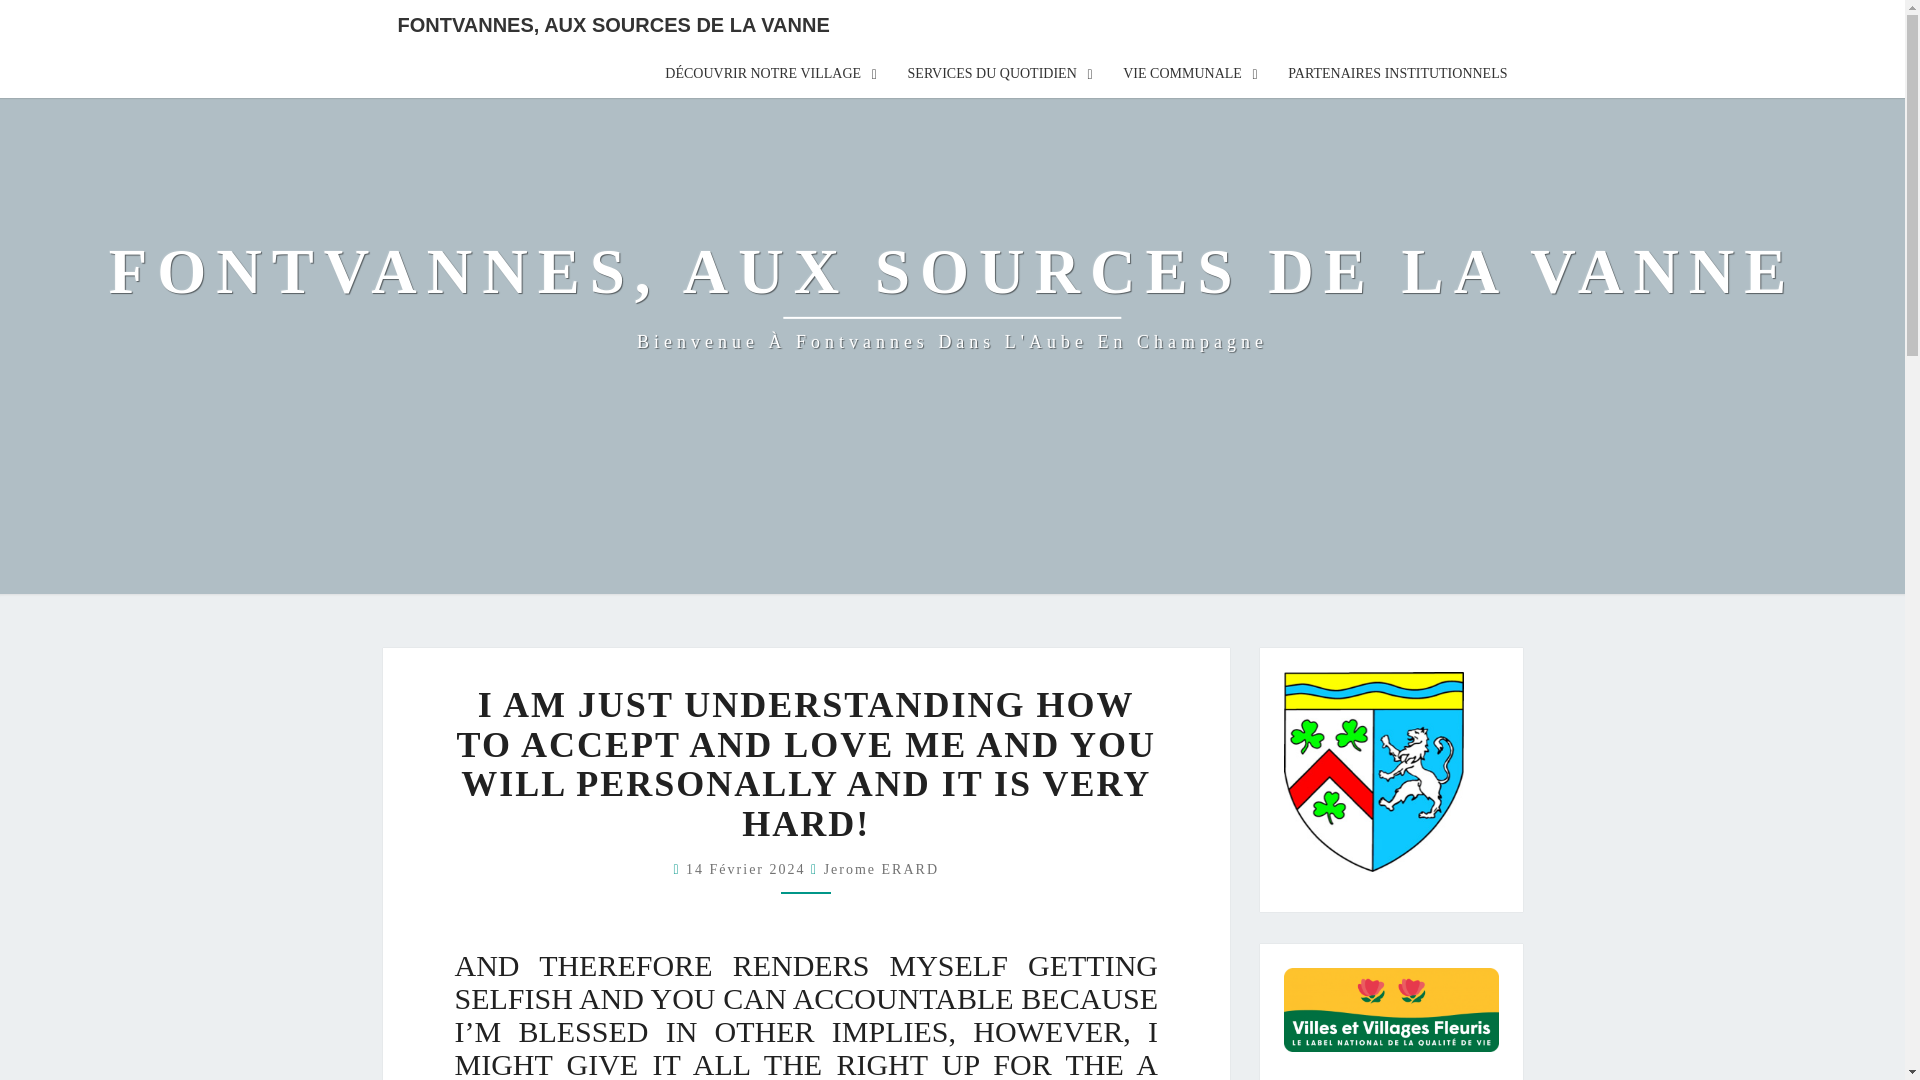 This screenshot has height=1080, width=1920. What do you see at coordinates (1397, 74) in the screenshot?
I see `PARTENAIRES INSTITUTIONNELS` at bounding box center [1397, 74].